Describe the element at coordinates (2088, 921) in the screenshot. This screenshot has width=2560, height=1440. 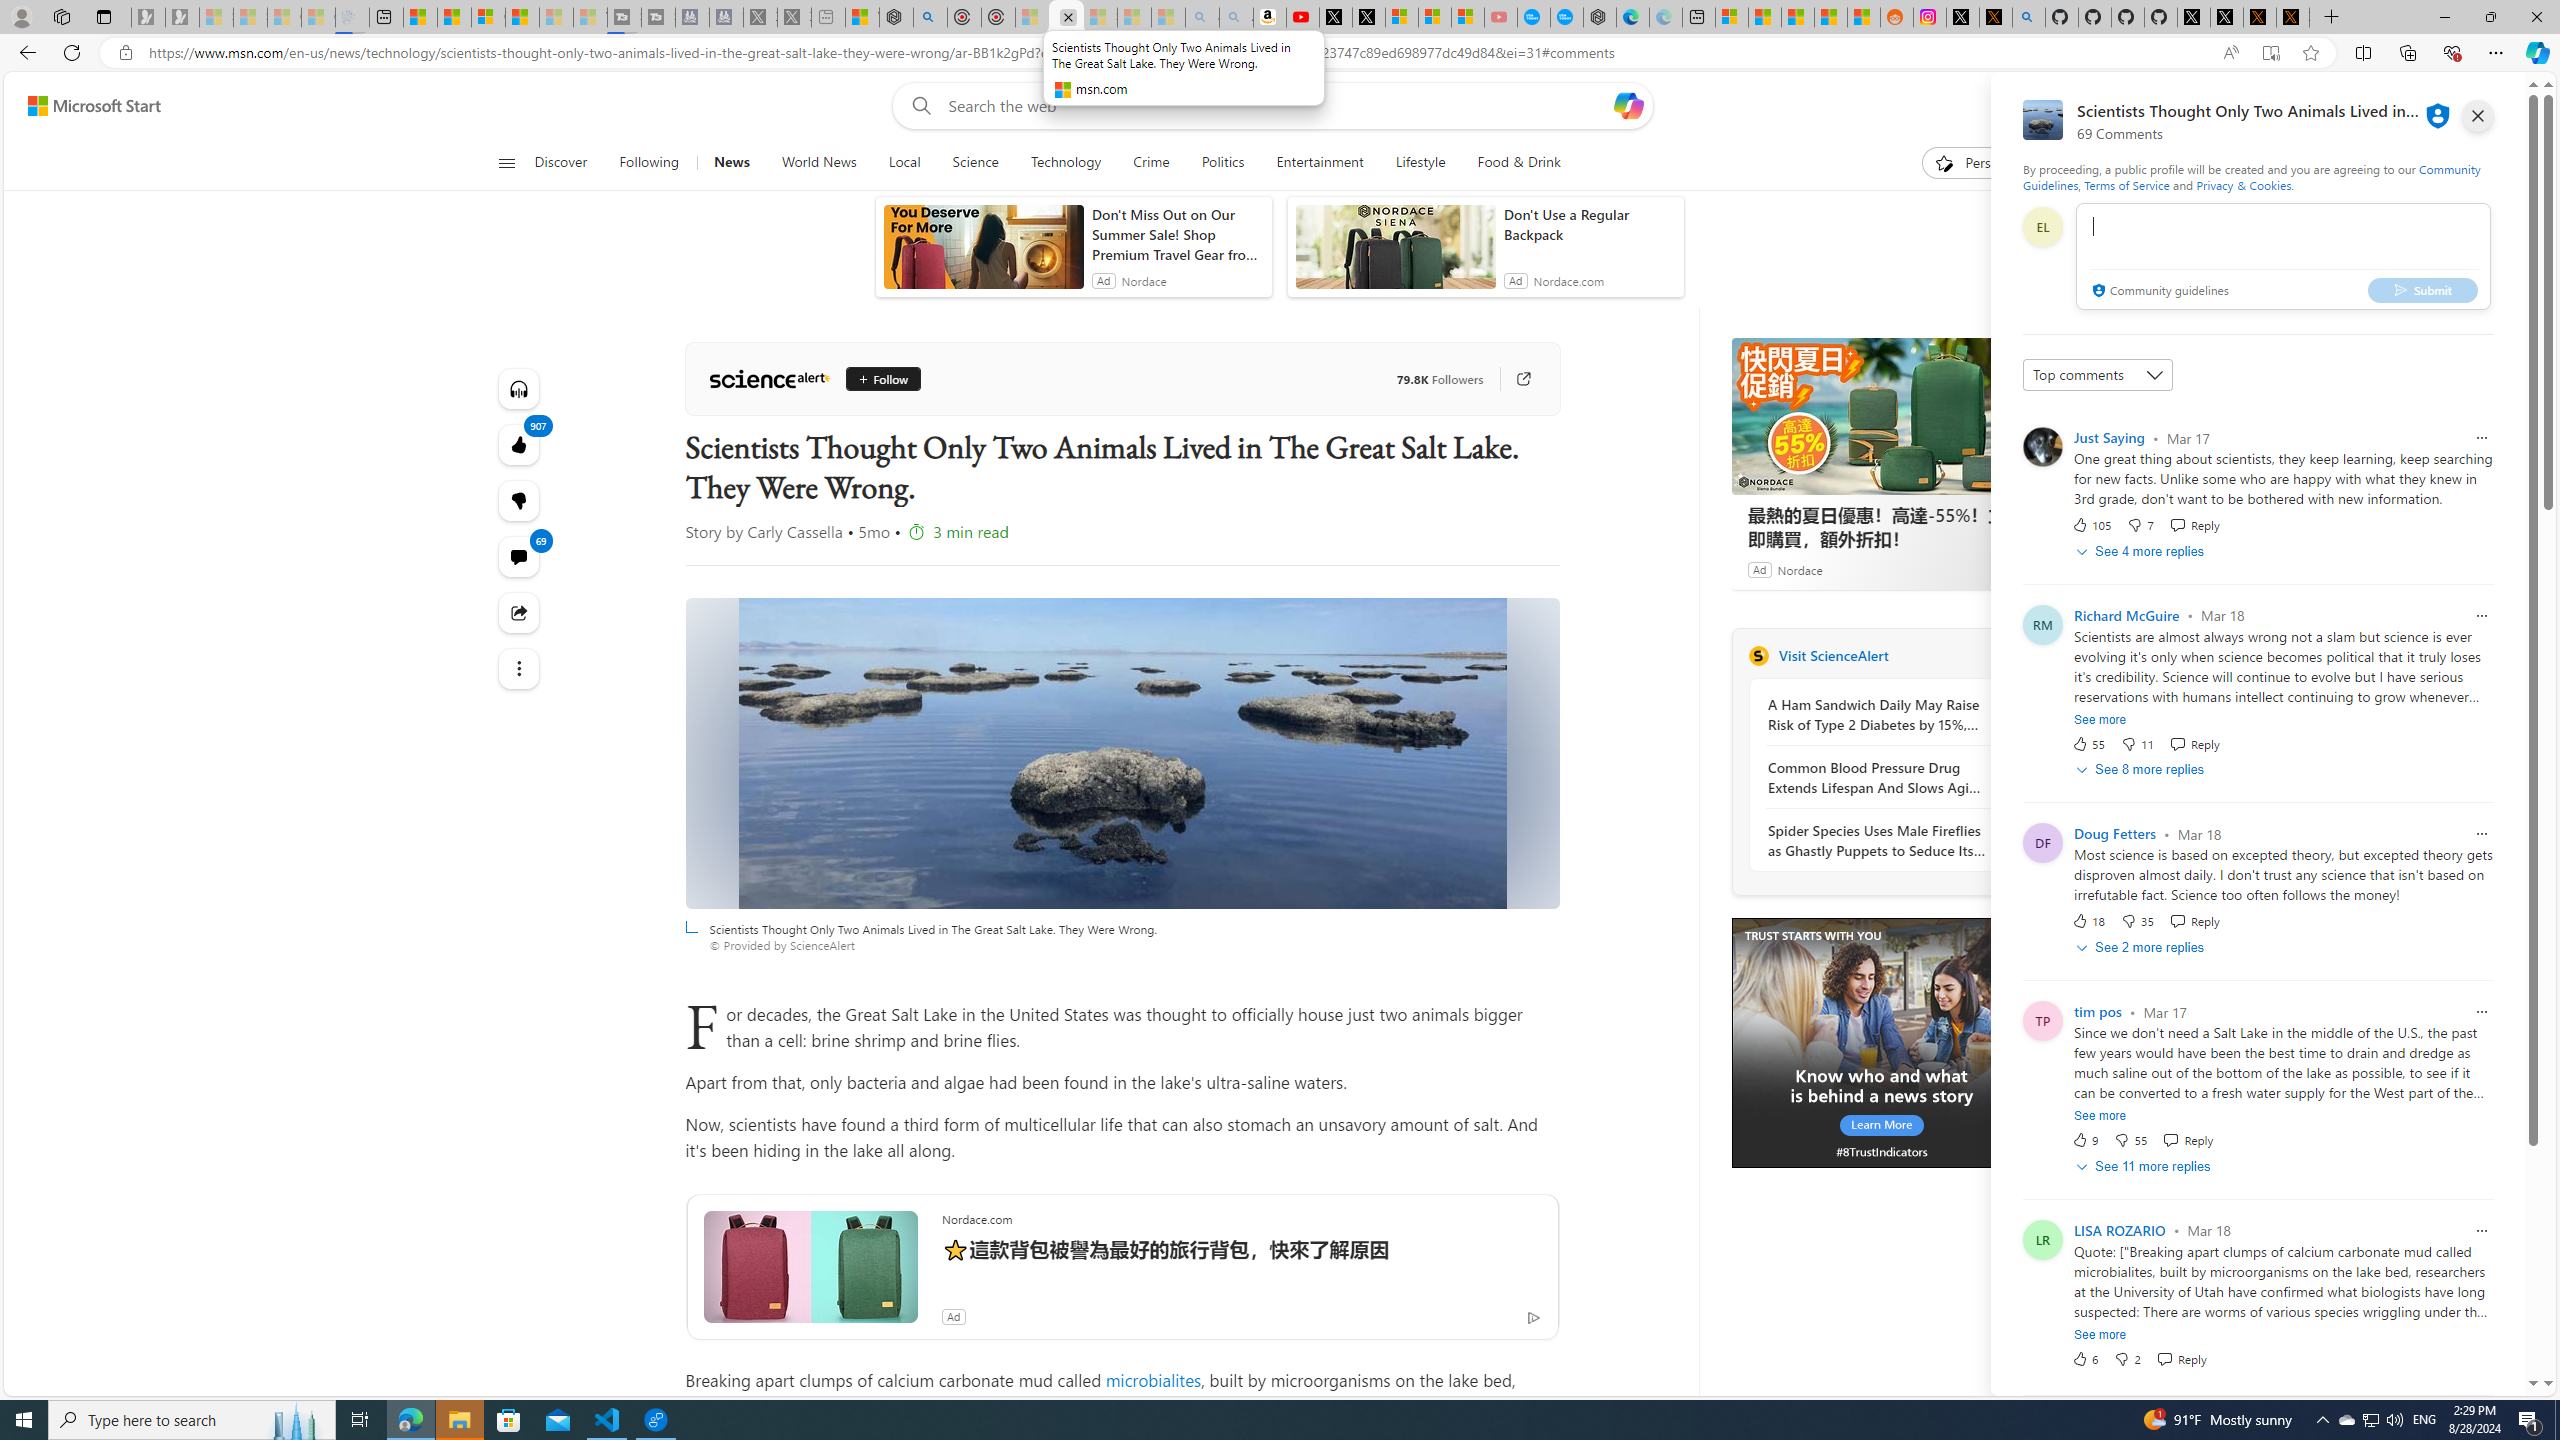
I see `18 Like` at that location.